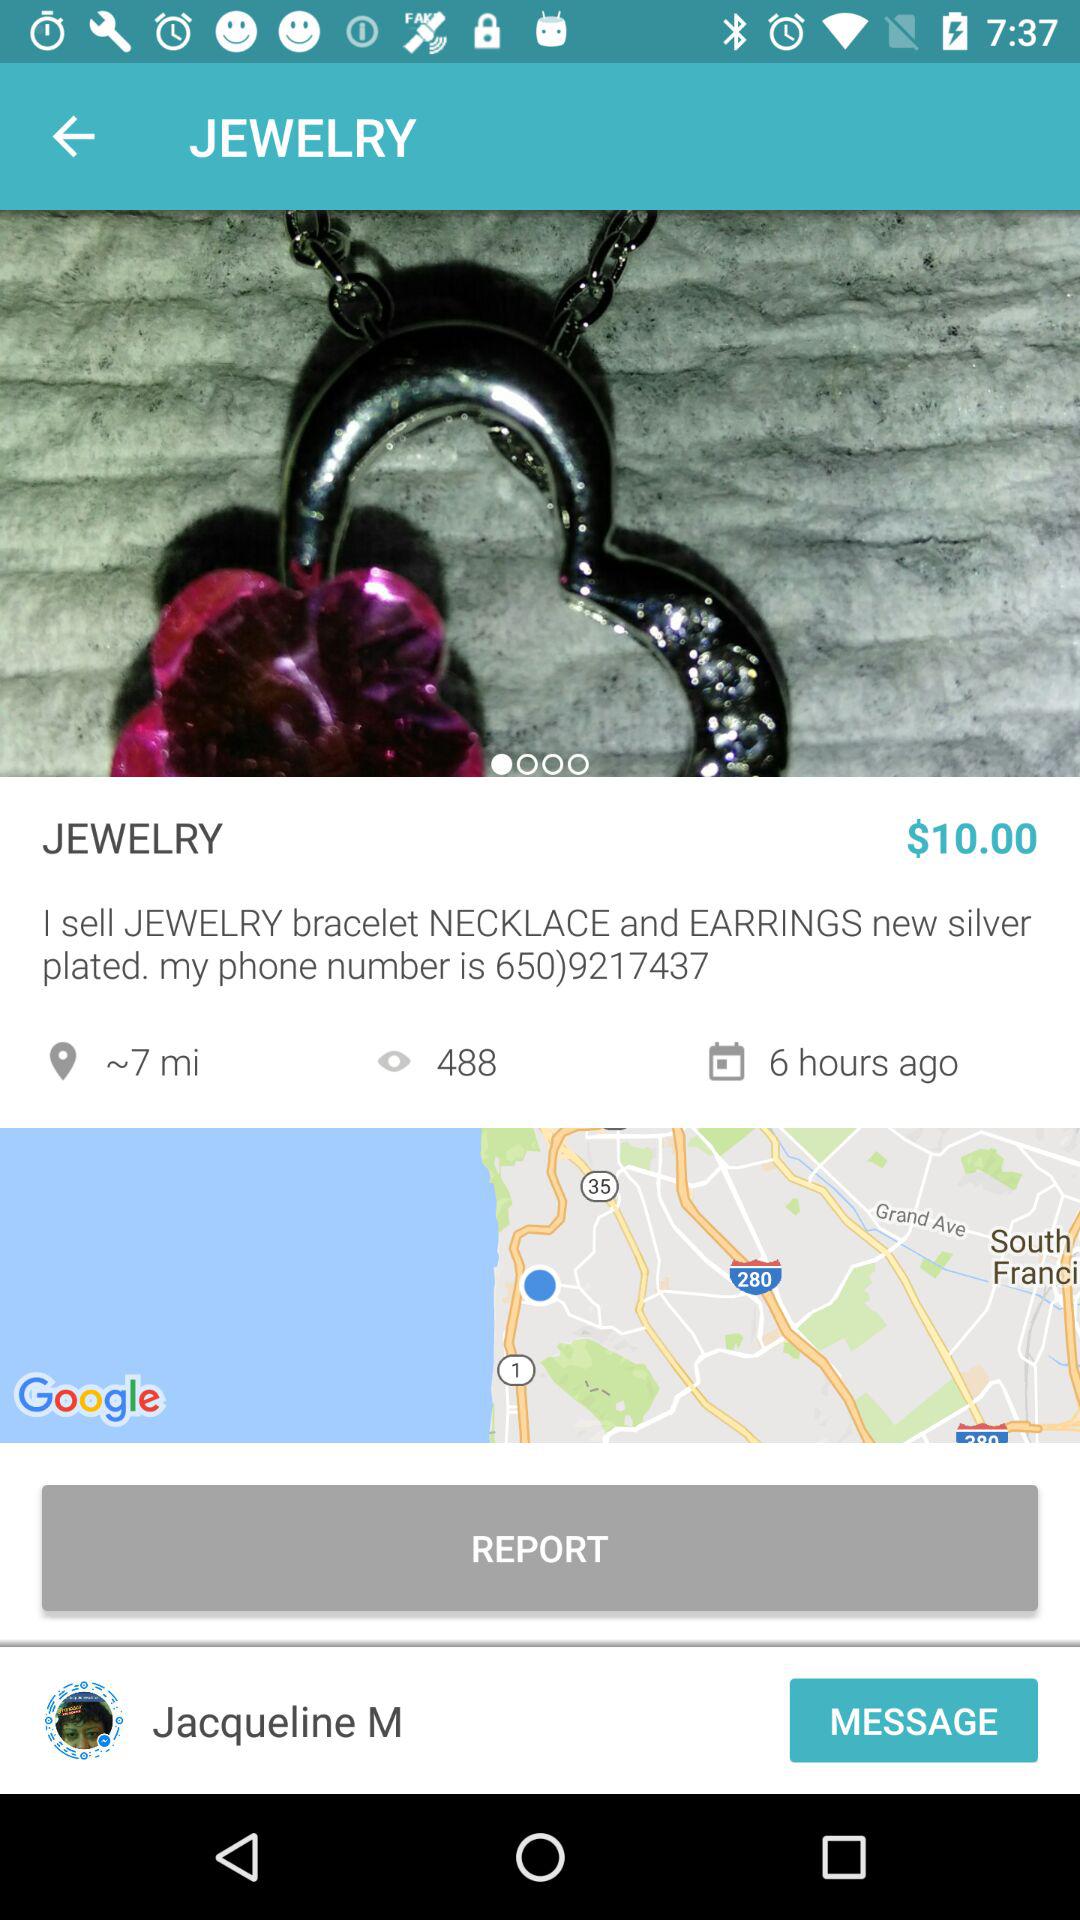 This screenshot has height=1920, width=1080. What do you see at coordinates (914, 1720) in the screenshot?
I see `open the message icon` at bounding box center [914, 1720].